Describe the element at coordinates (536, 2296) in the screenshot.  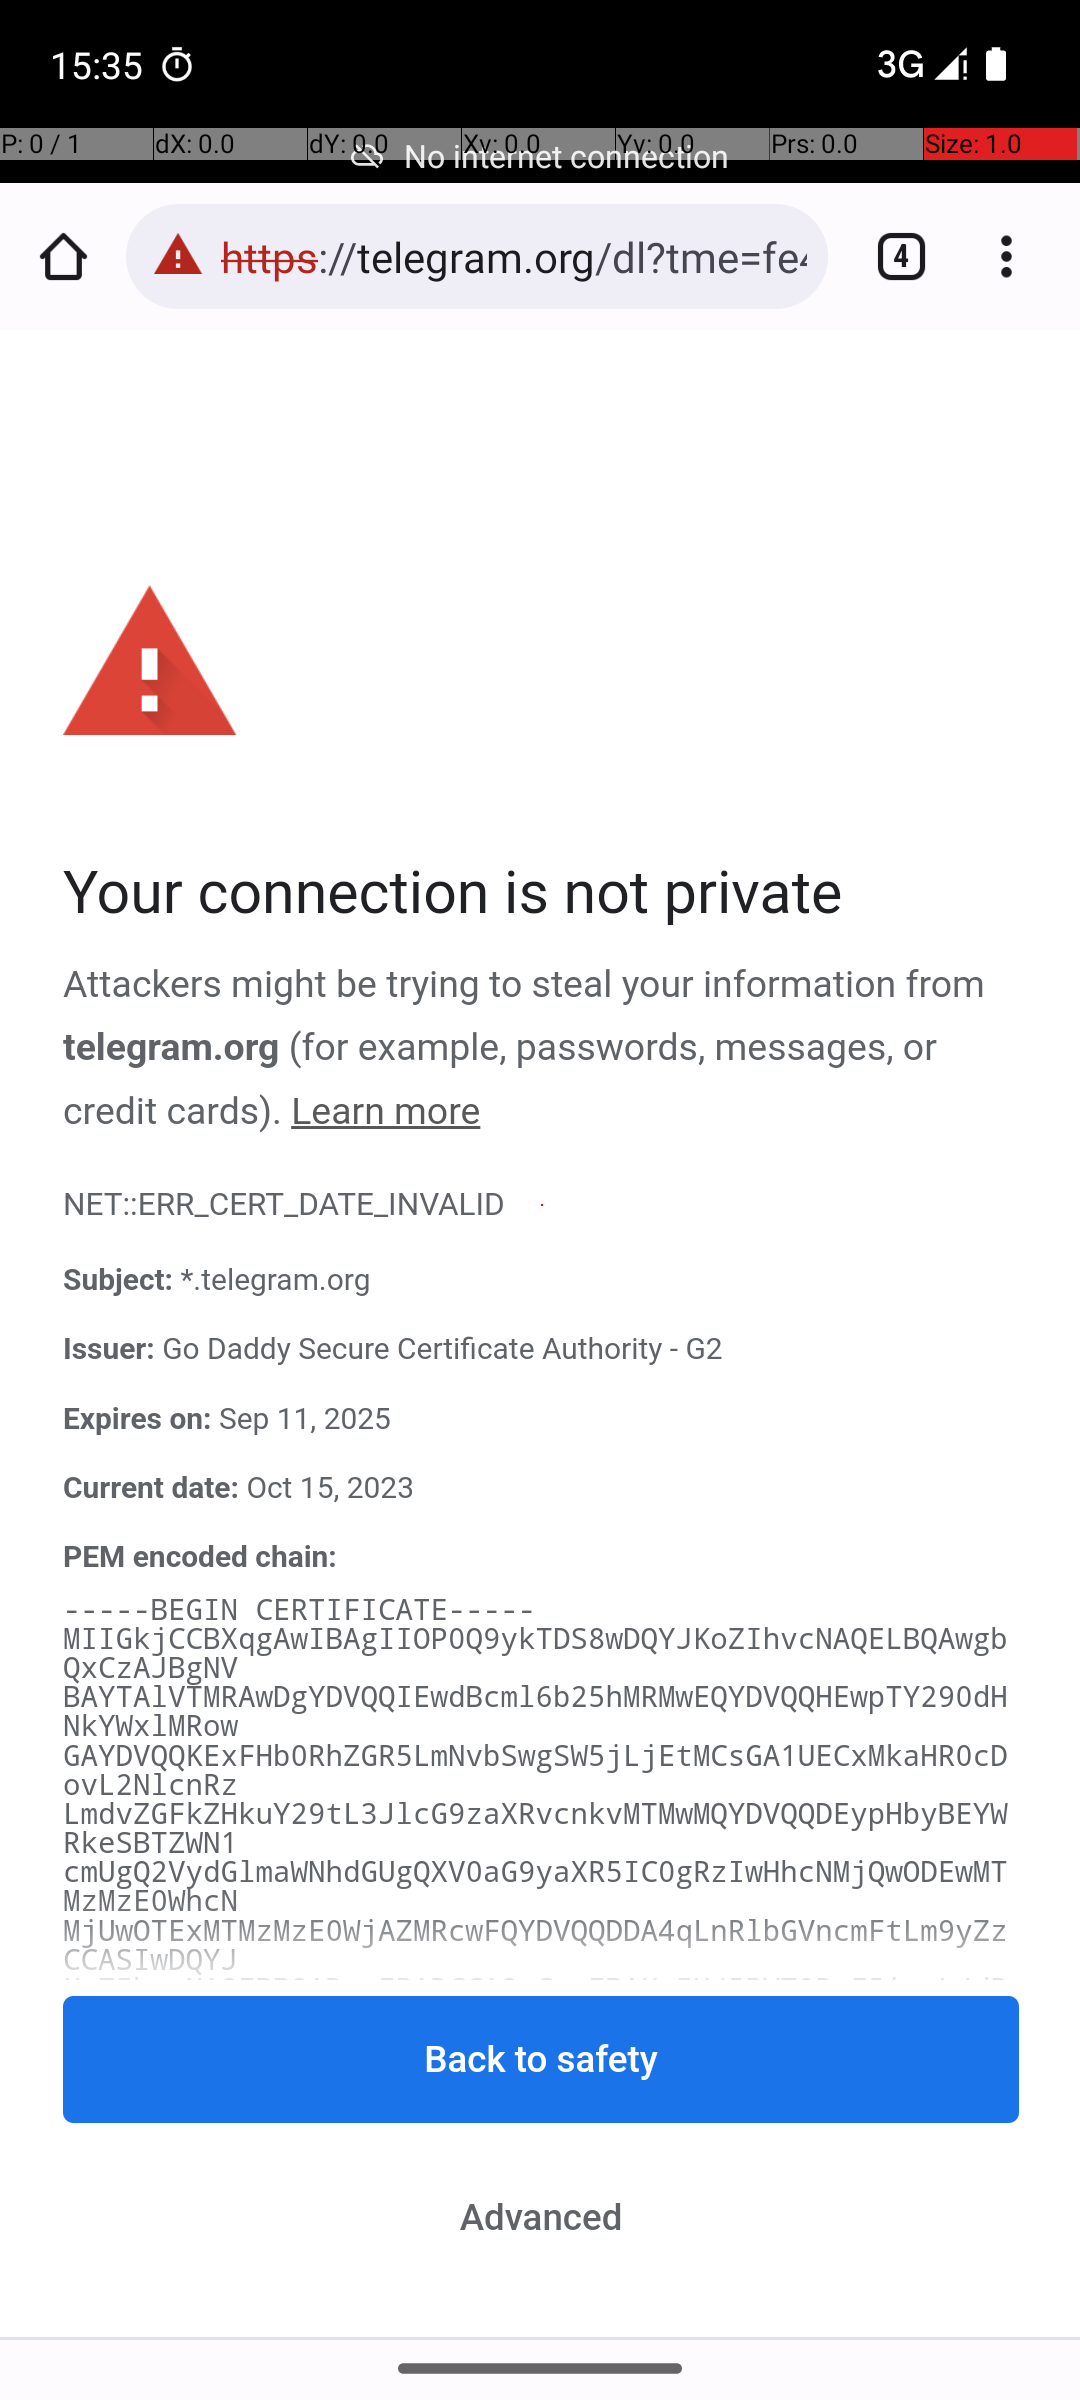
I see `1EsHIhqG5VUbSbLJlsP3PQAnngqbILMw6DyvfLm2sc9vyQXDyZfYBe0CAwEAAaOC` at that location.